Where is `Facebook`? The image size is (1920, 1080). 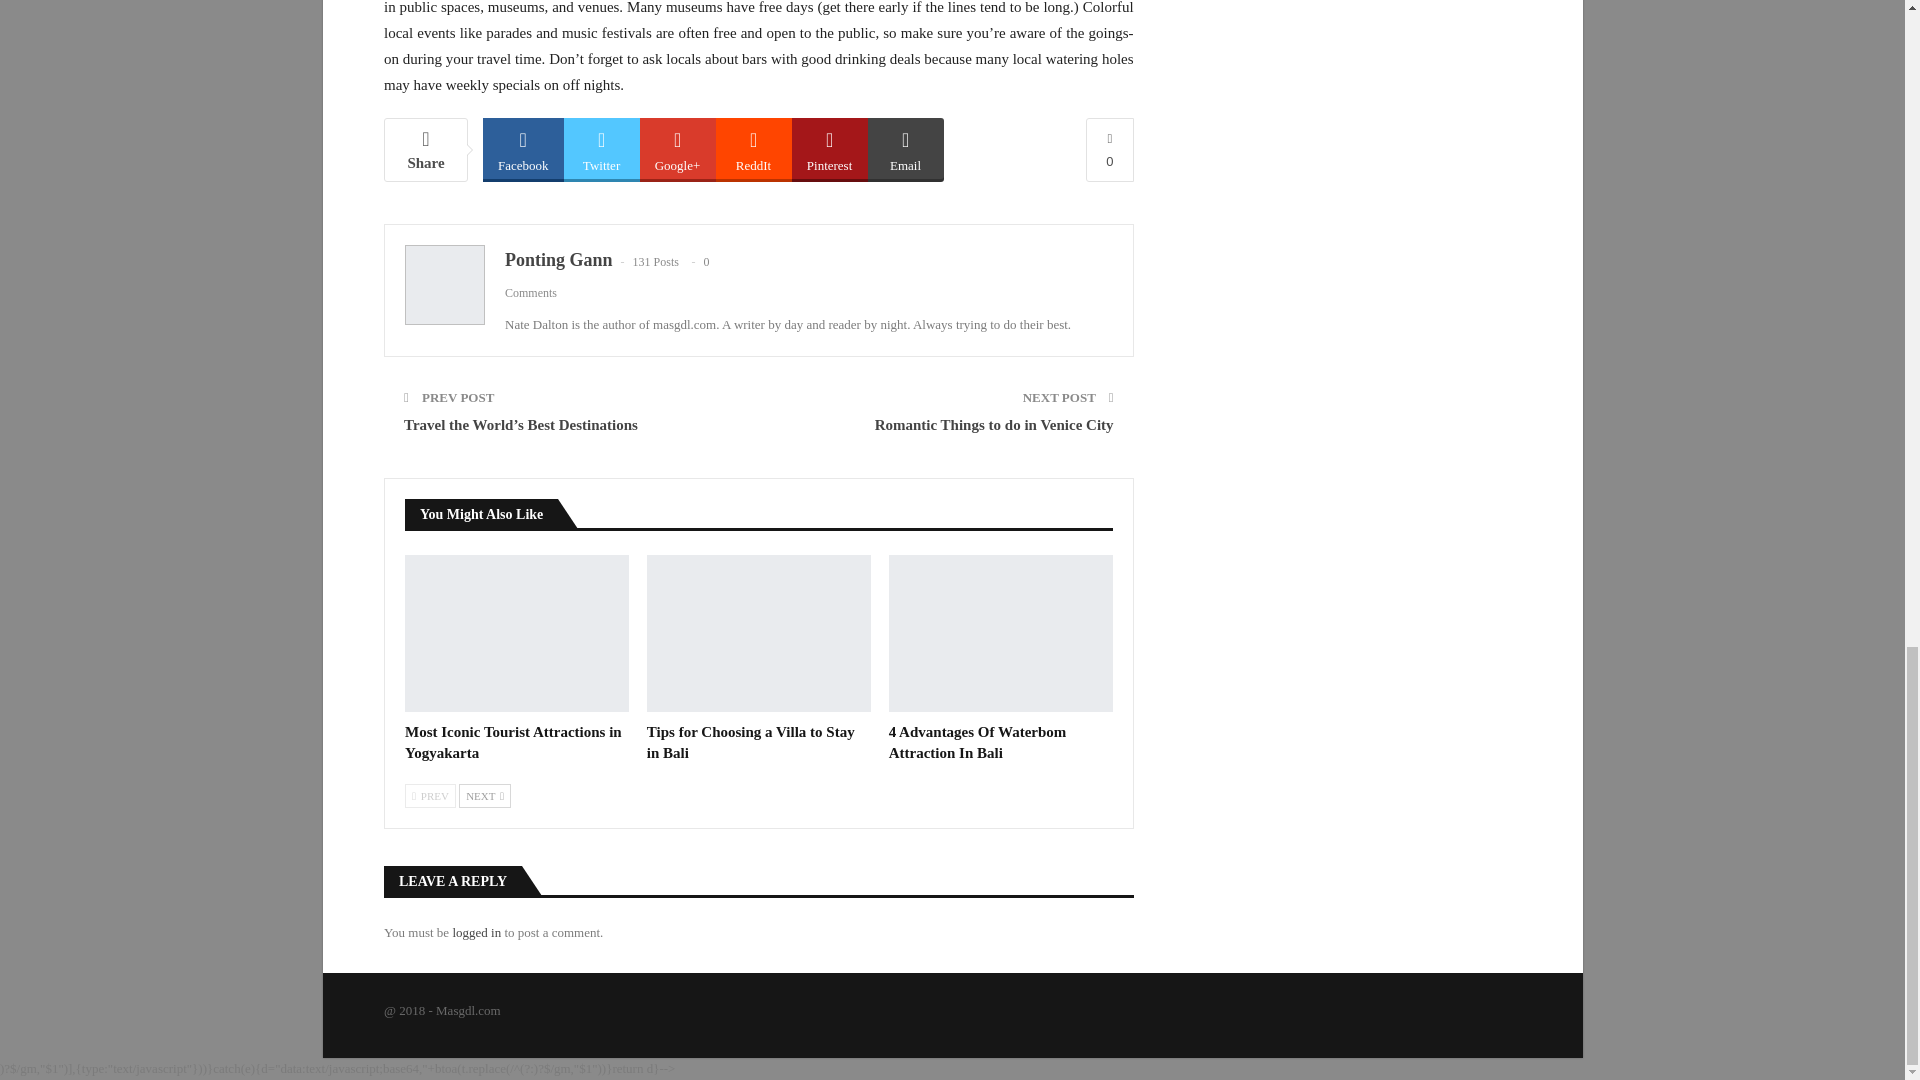 Facebook is located at coordinates (524, 148).